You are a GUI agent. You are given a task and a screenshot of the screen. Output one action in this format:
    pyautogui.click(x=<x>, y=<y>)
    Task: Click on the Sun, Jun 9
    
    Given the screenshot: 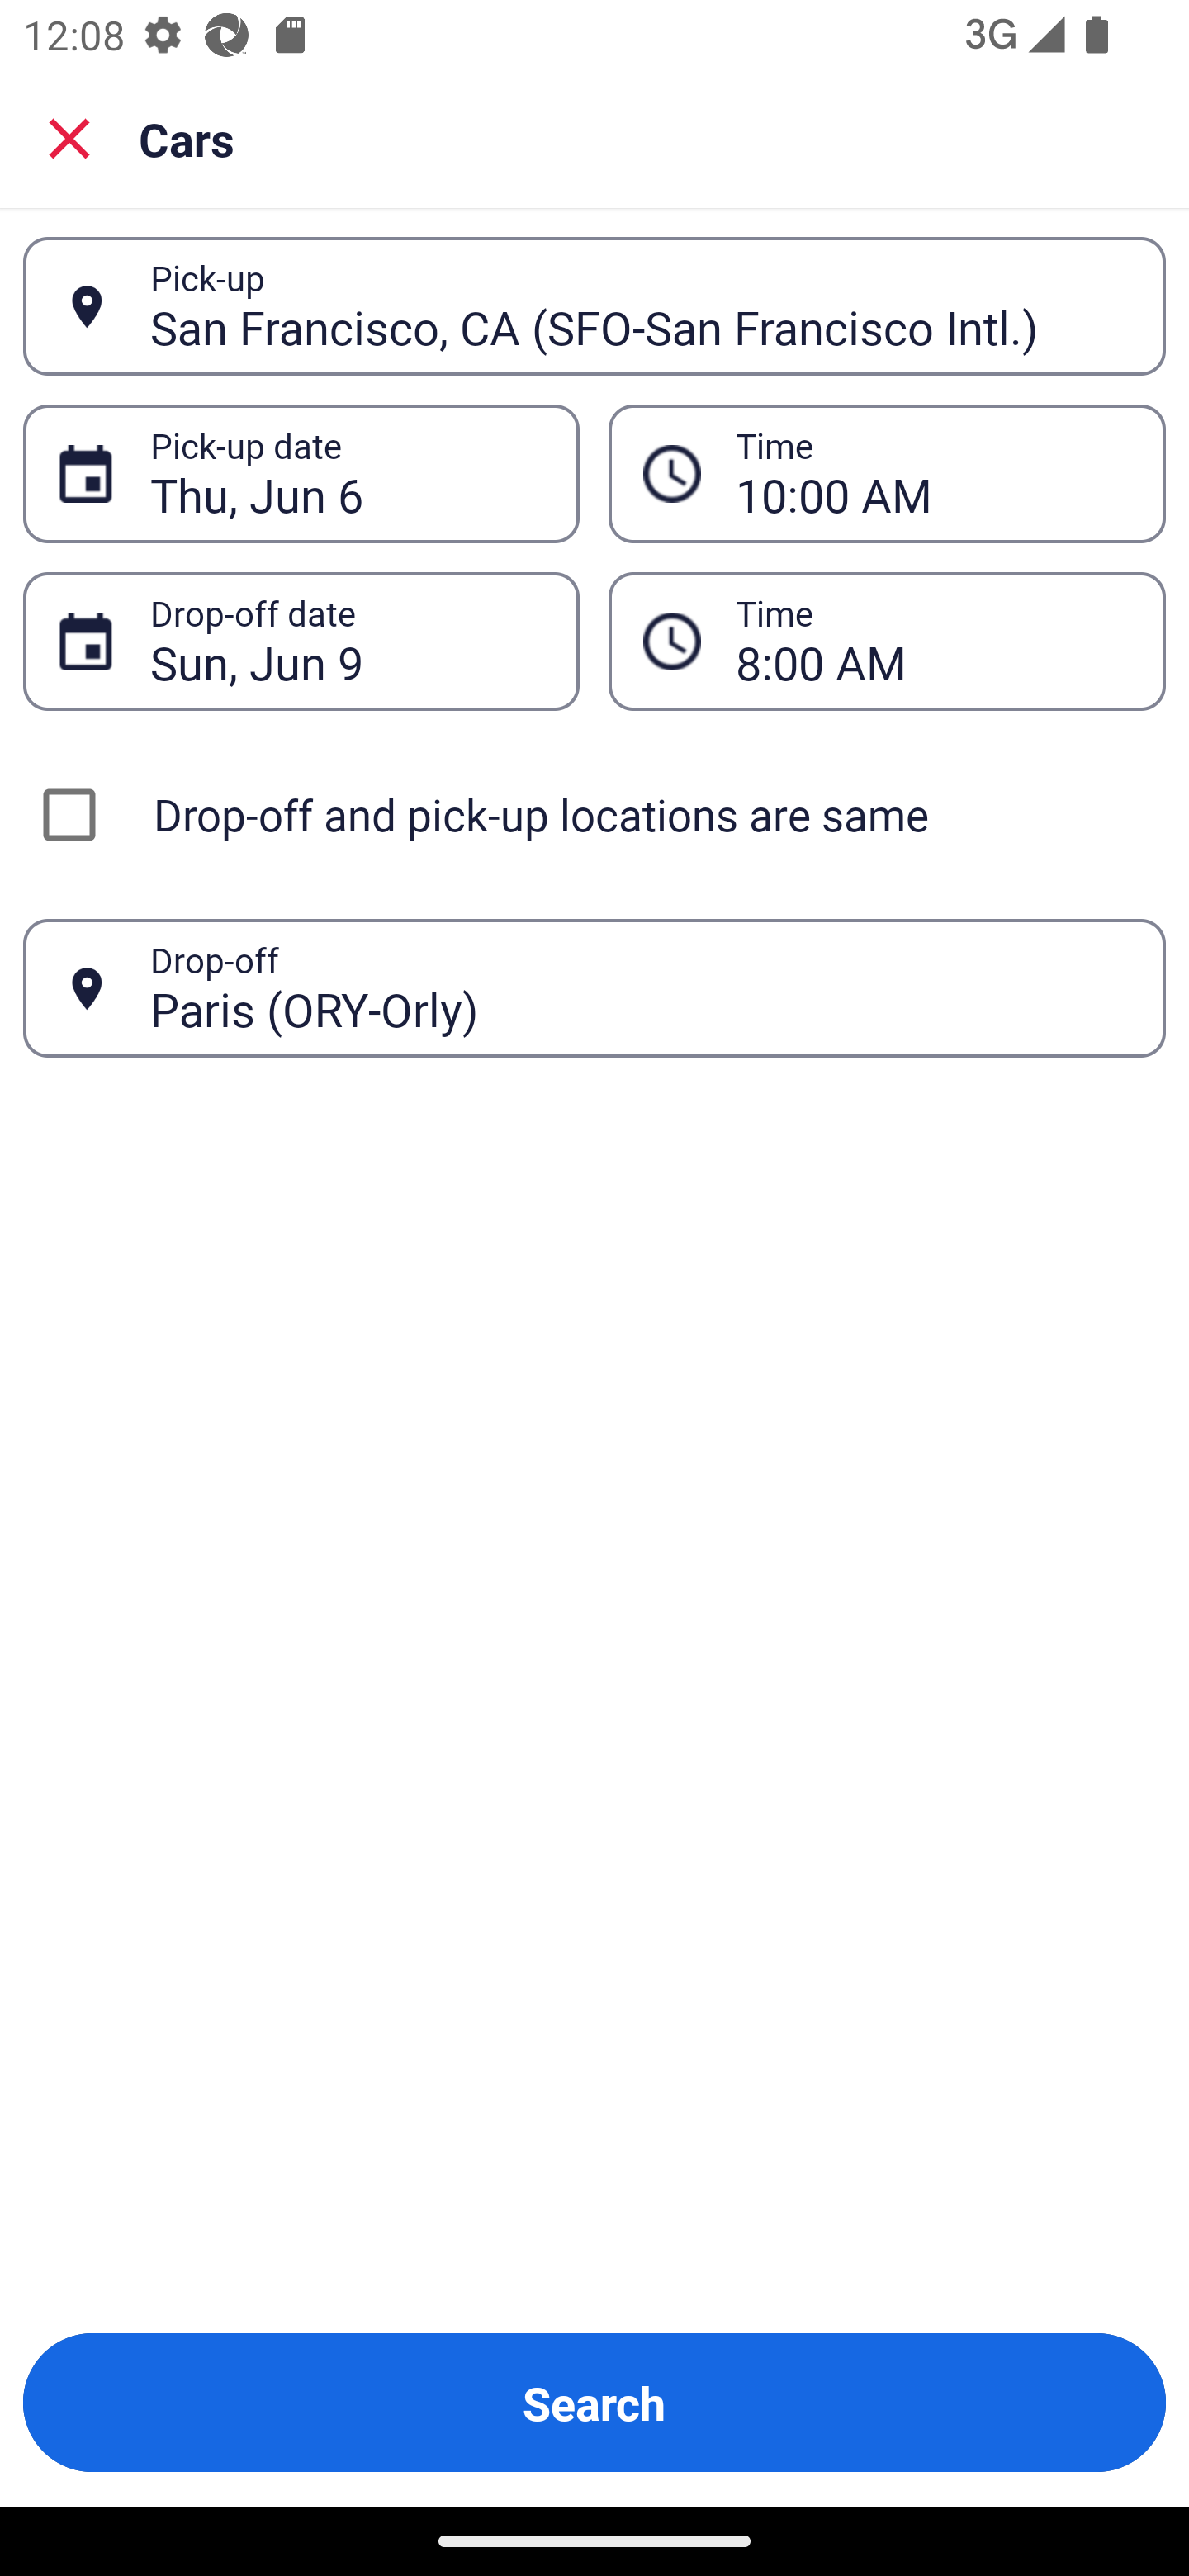 What is the action you would take?
    pyautogui.click(x=347, y=641)
    